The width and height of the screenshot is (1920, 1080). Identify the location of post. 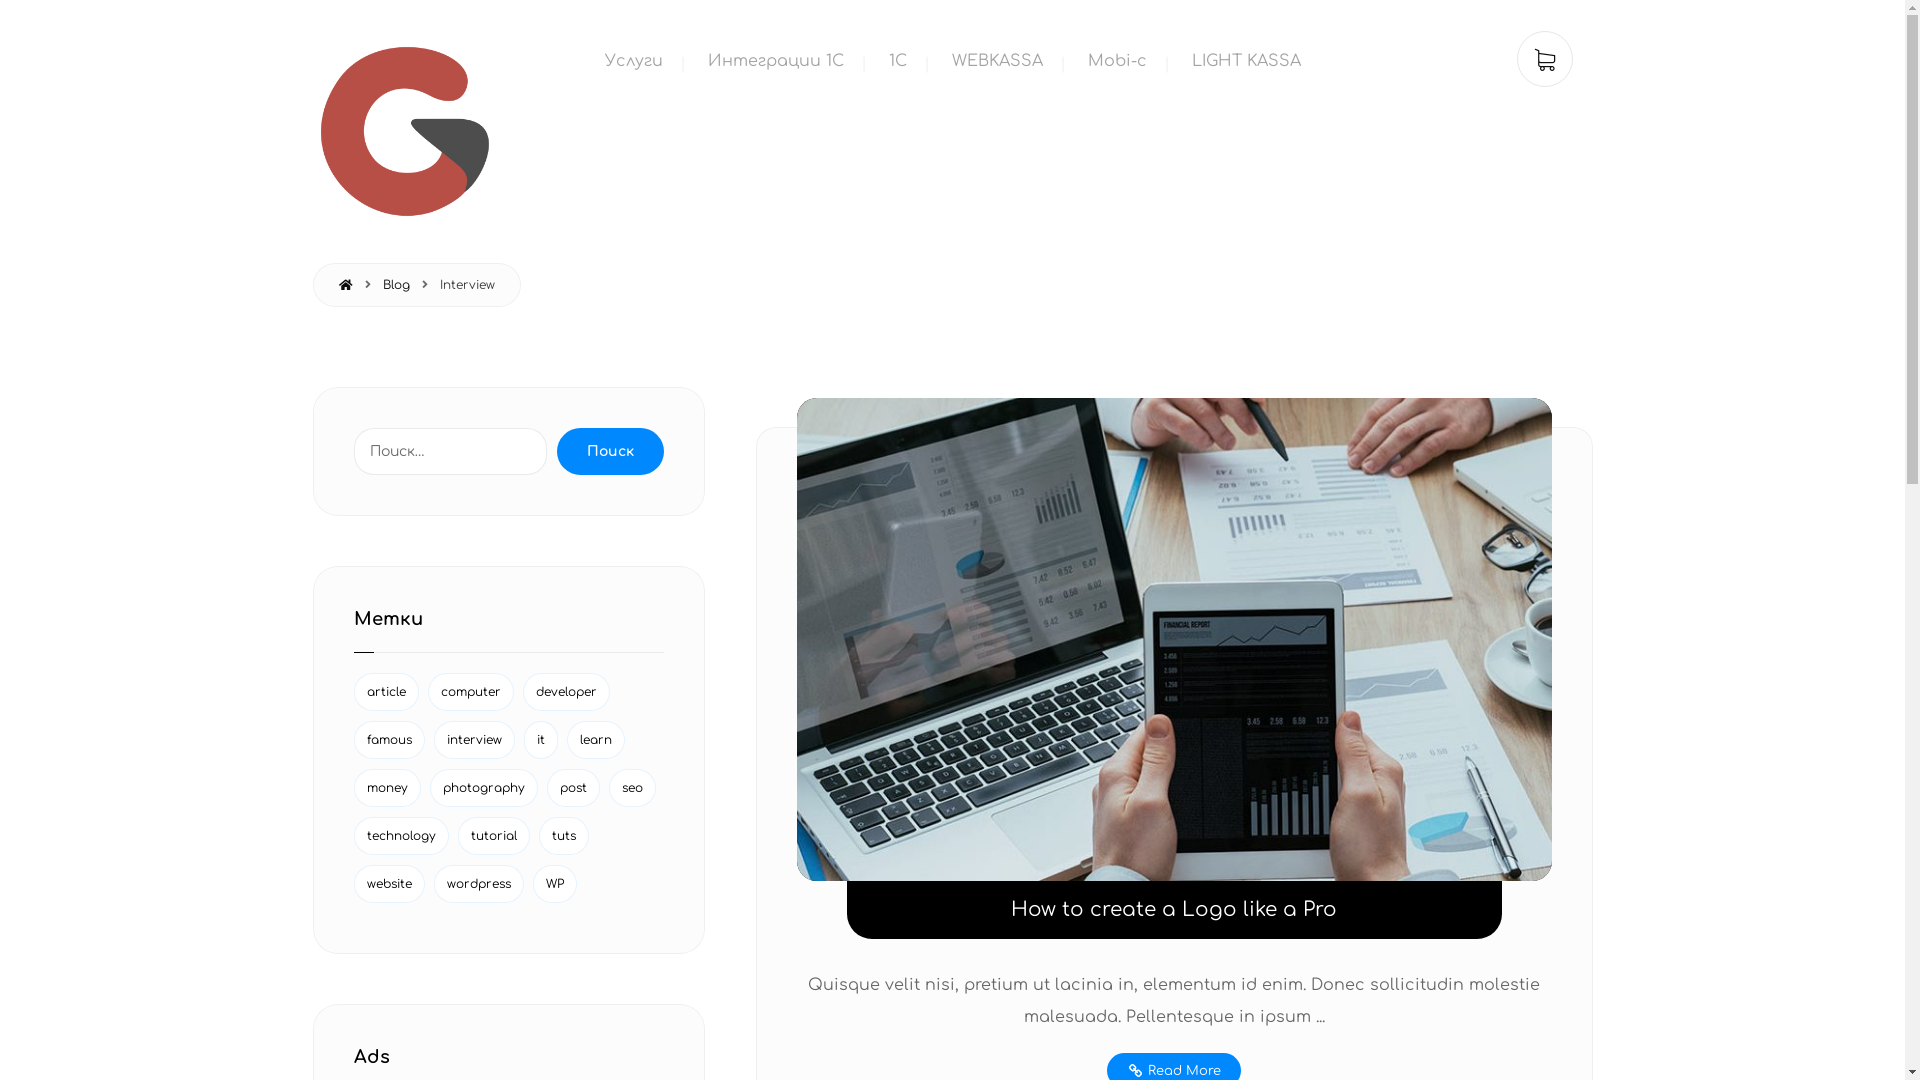
(572, 788).